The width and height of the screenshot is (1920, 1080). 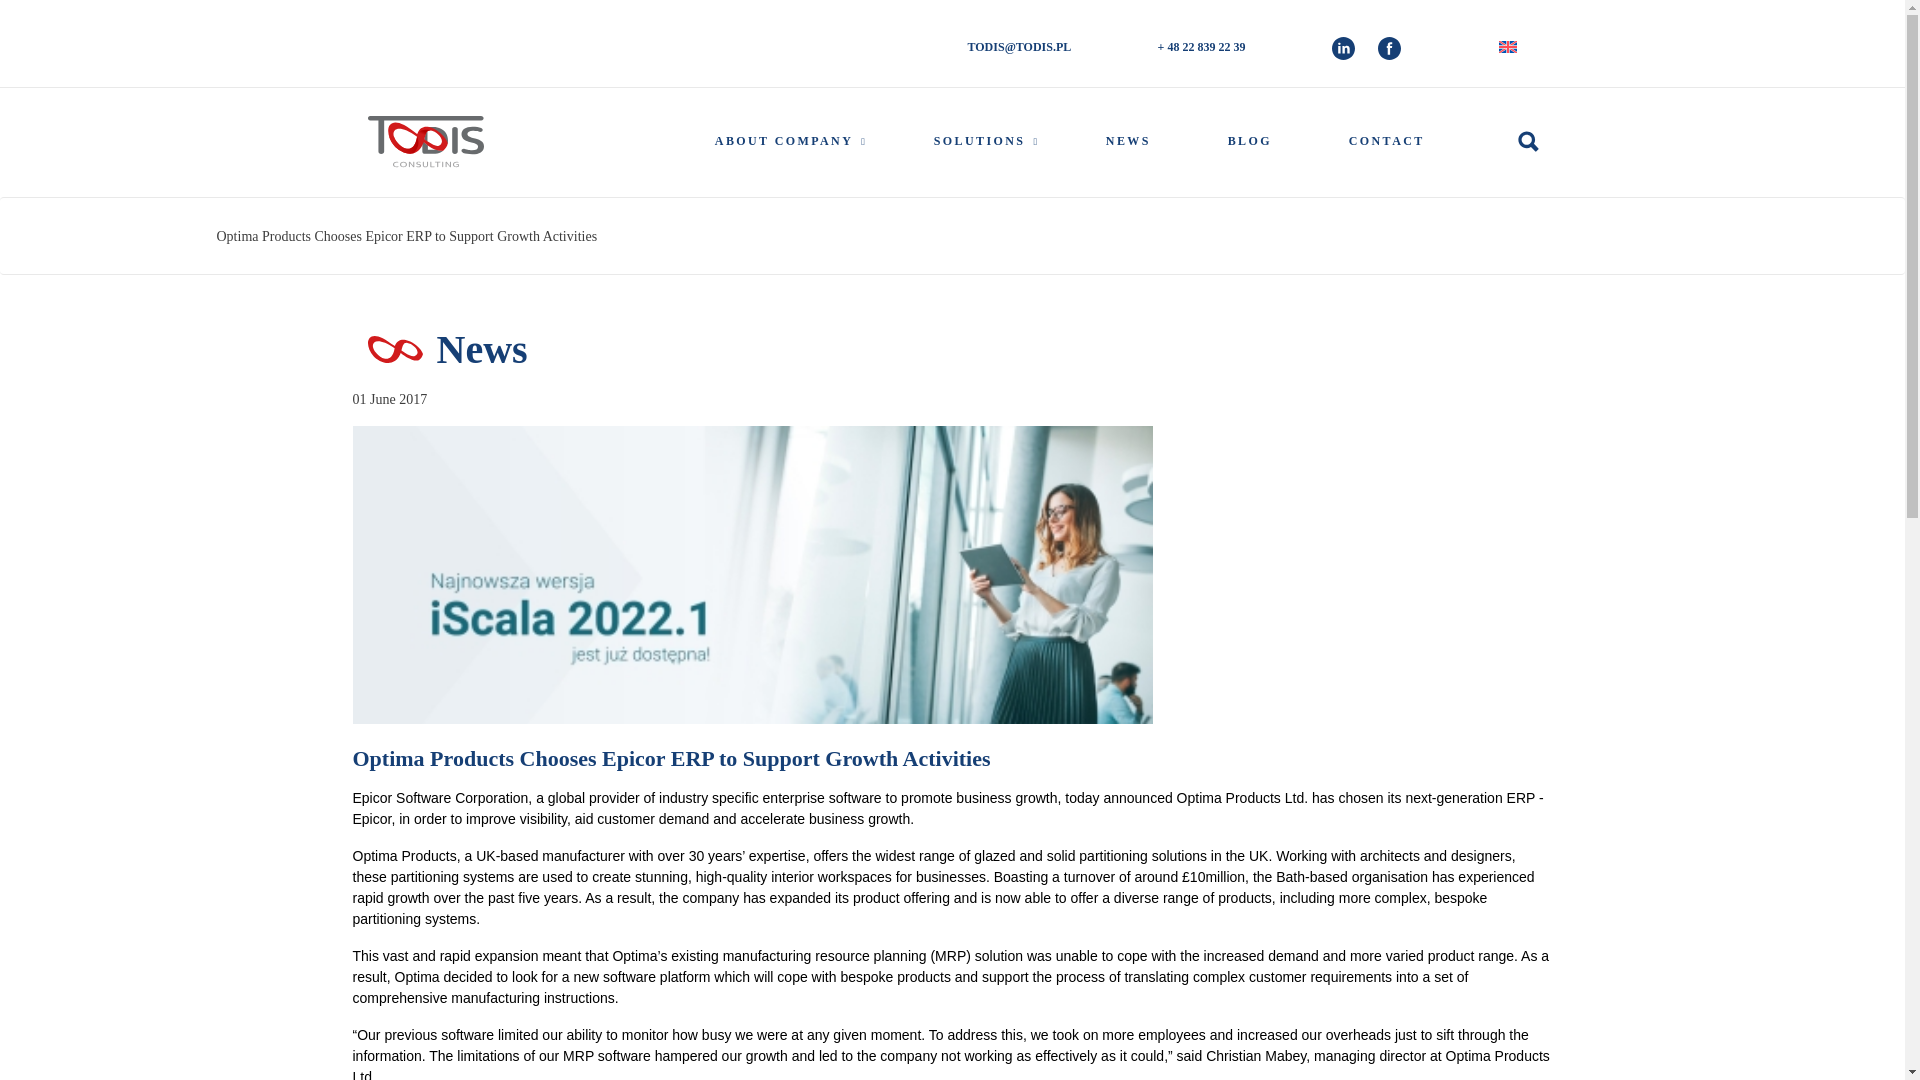 I want to click on News, so click(x=1128, y=141).